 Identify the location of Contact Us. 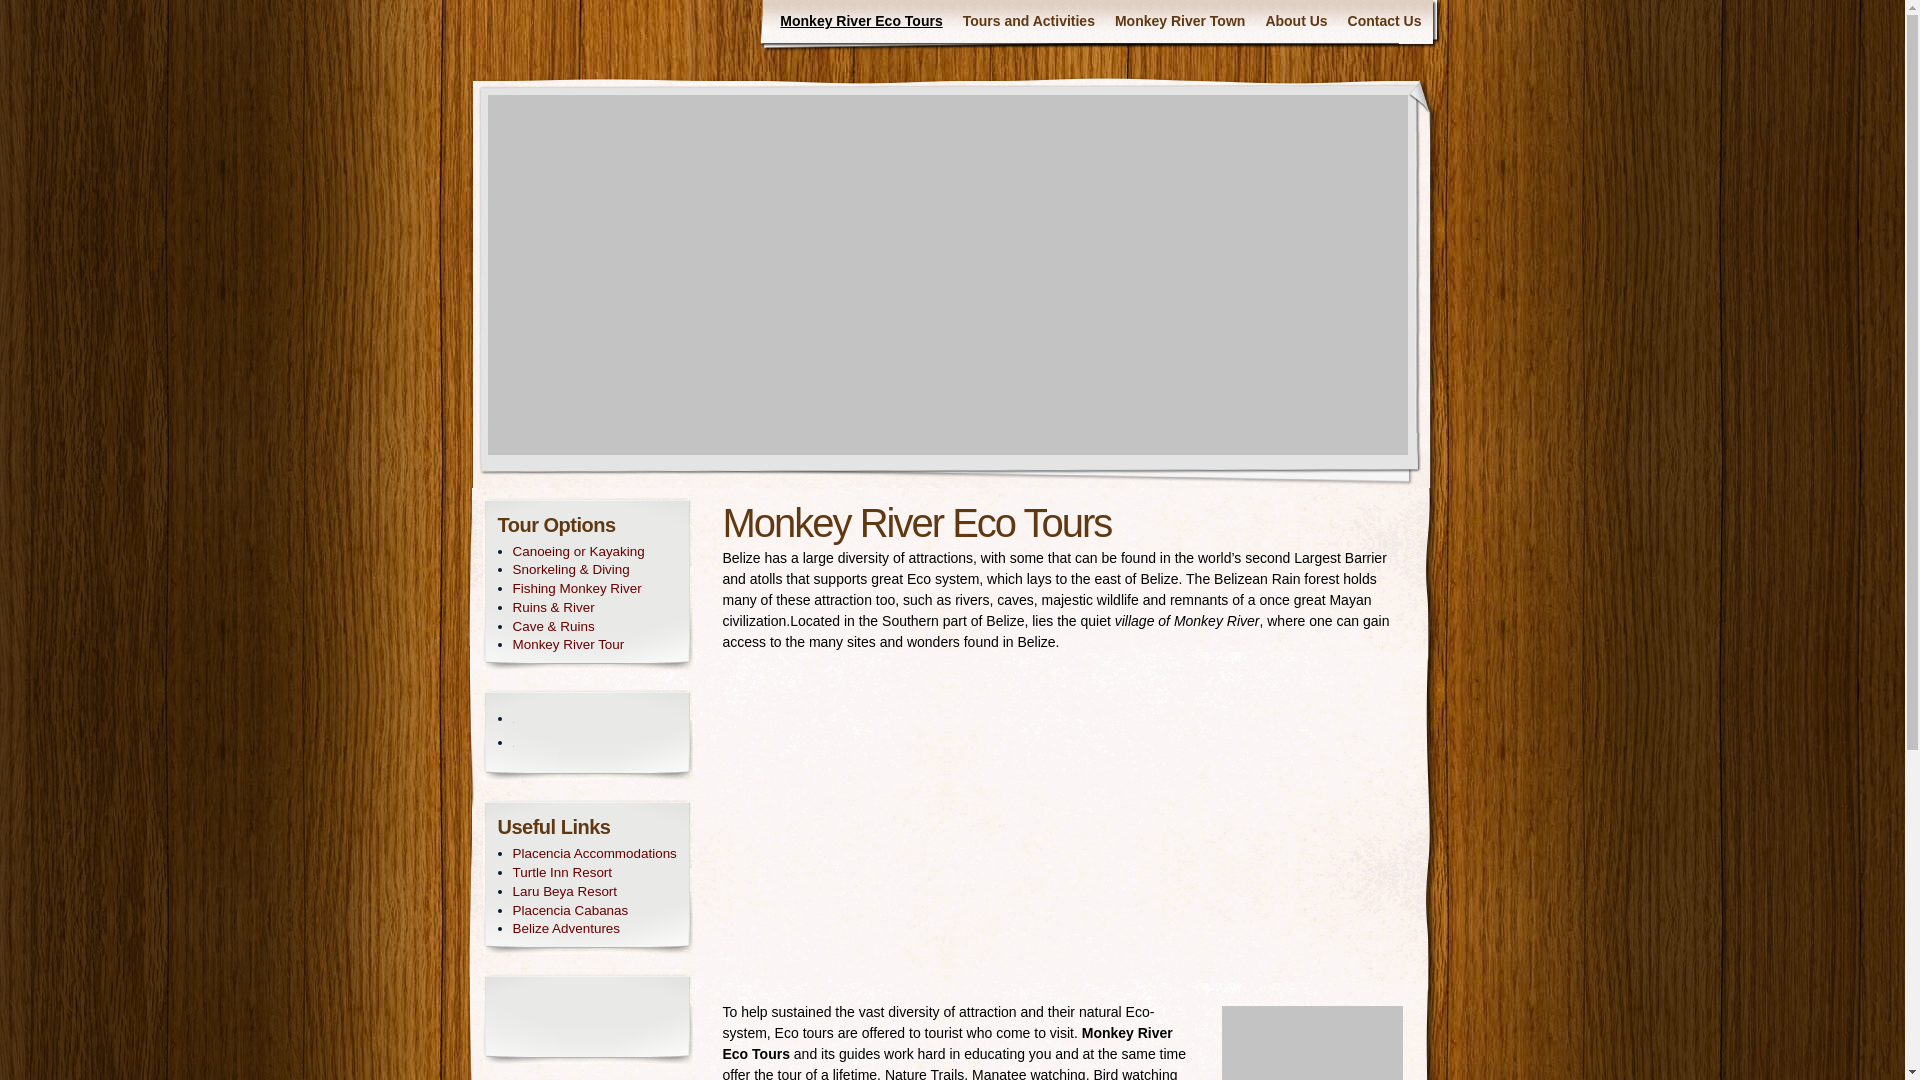
(1385, 22).